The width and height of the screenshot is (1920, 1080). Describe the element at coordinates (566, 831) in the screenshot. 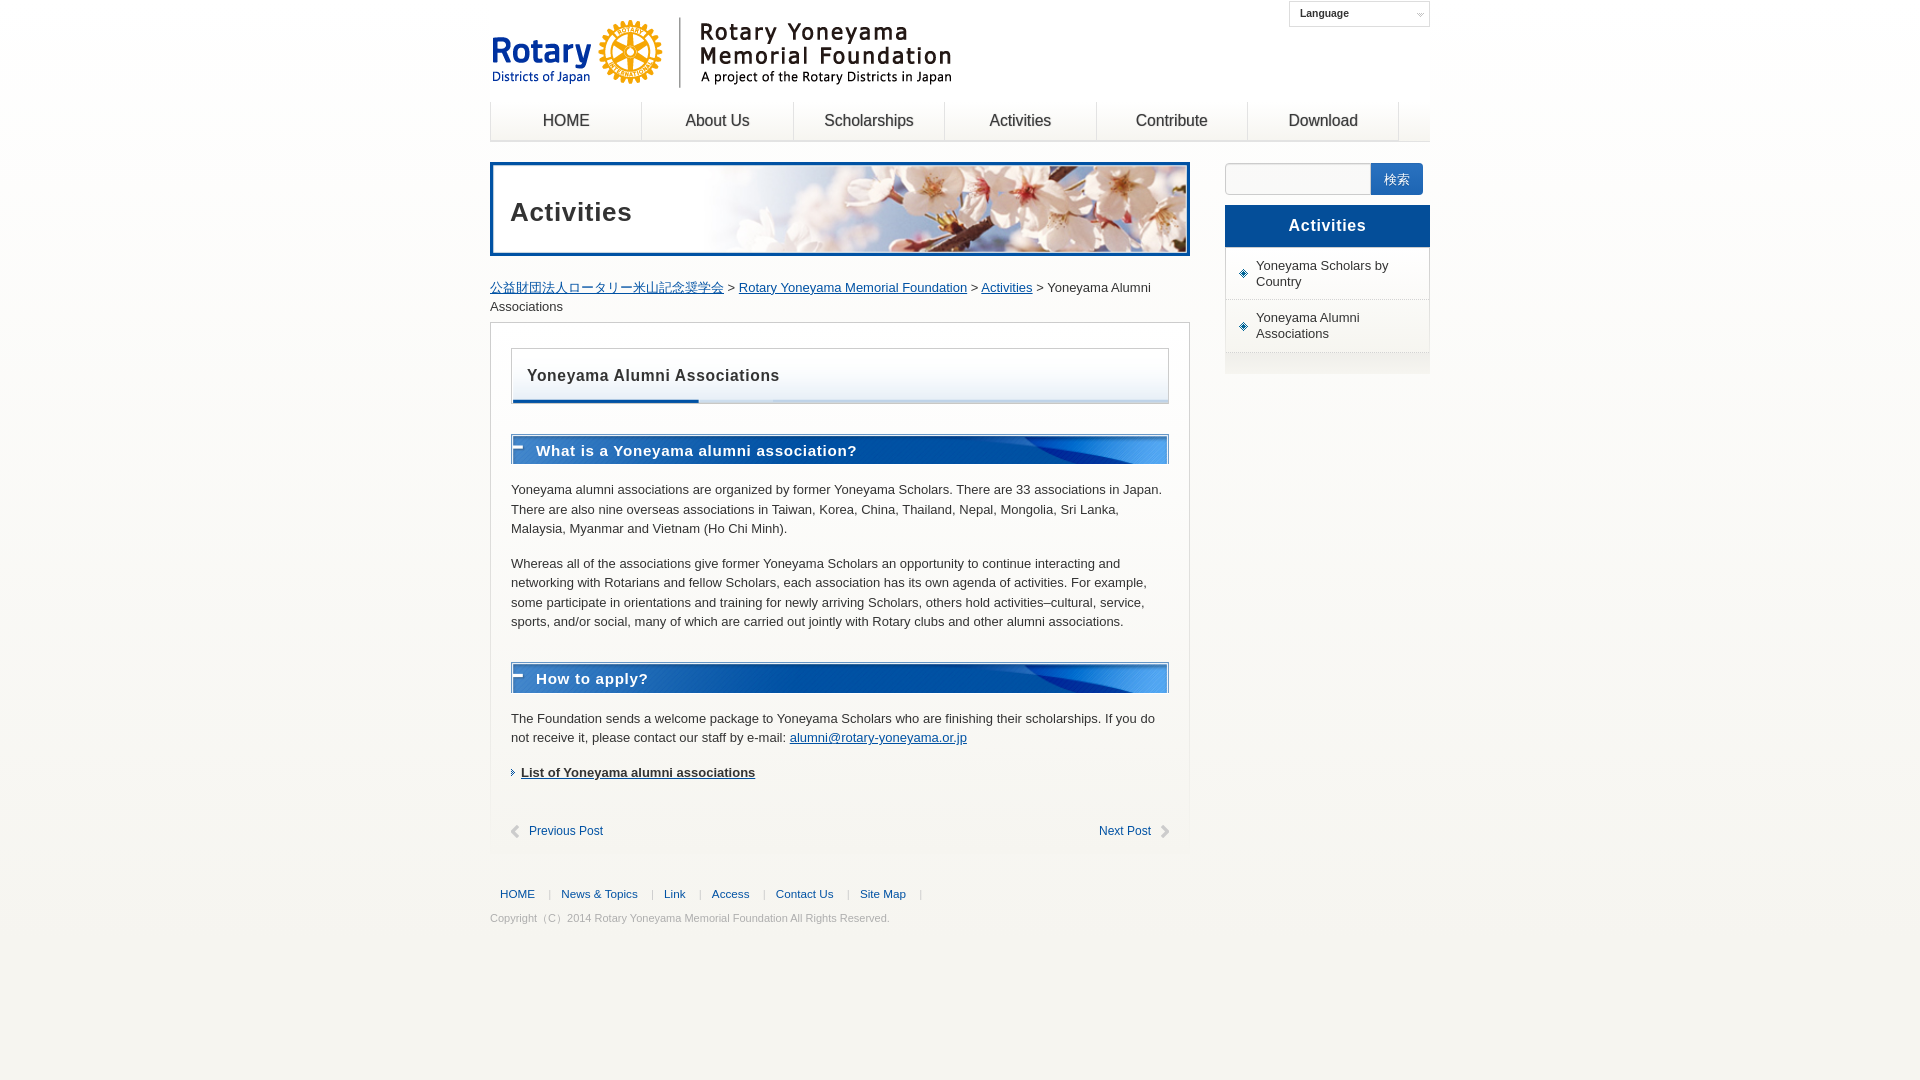

I see `Previous Post` at that location.